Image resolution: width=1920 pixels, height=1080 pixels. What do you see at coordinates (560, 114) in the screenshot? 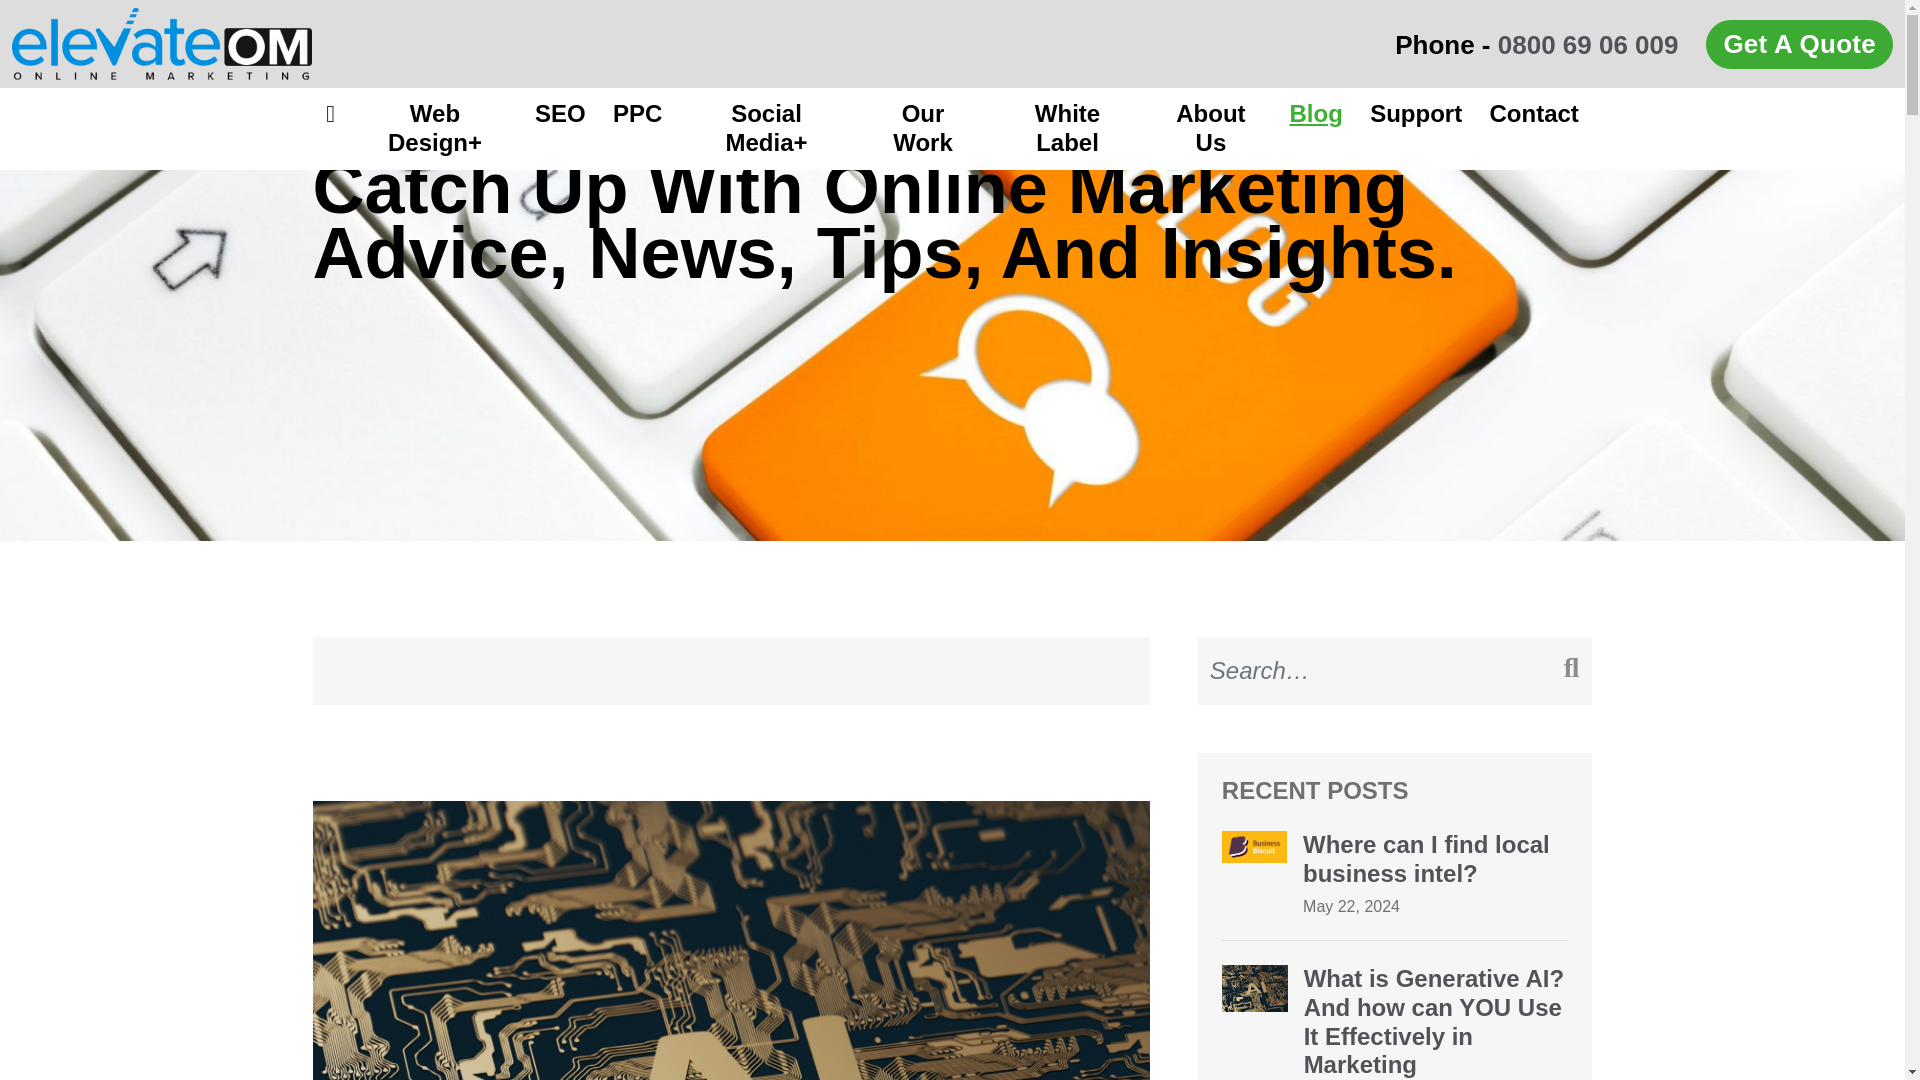
I see `SEO` at bounding box center [560, 114].